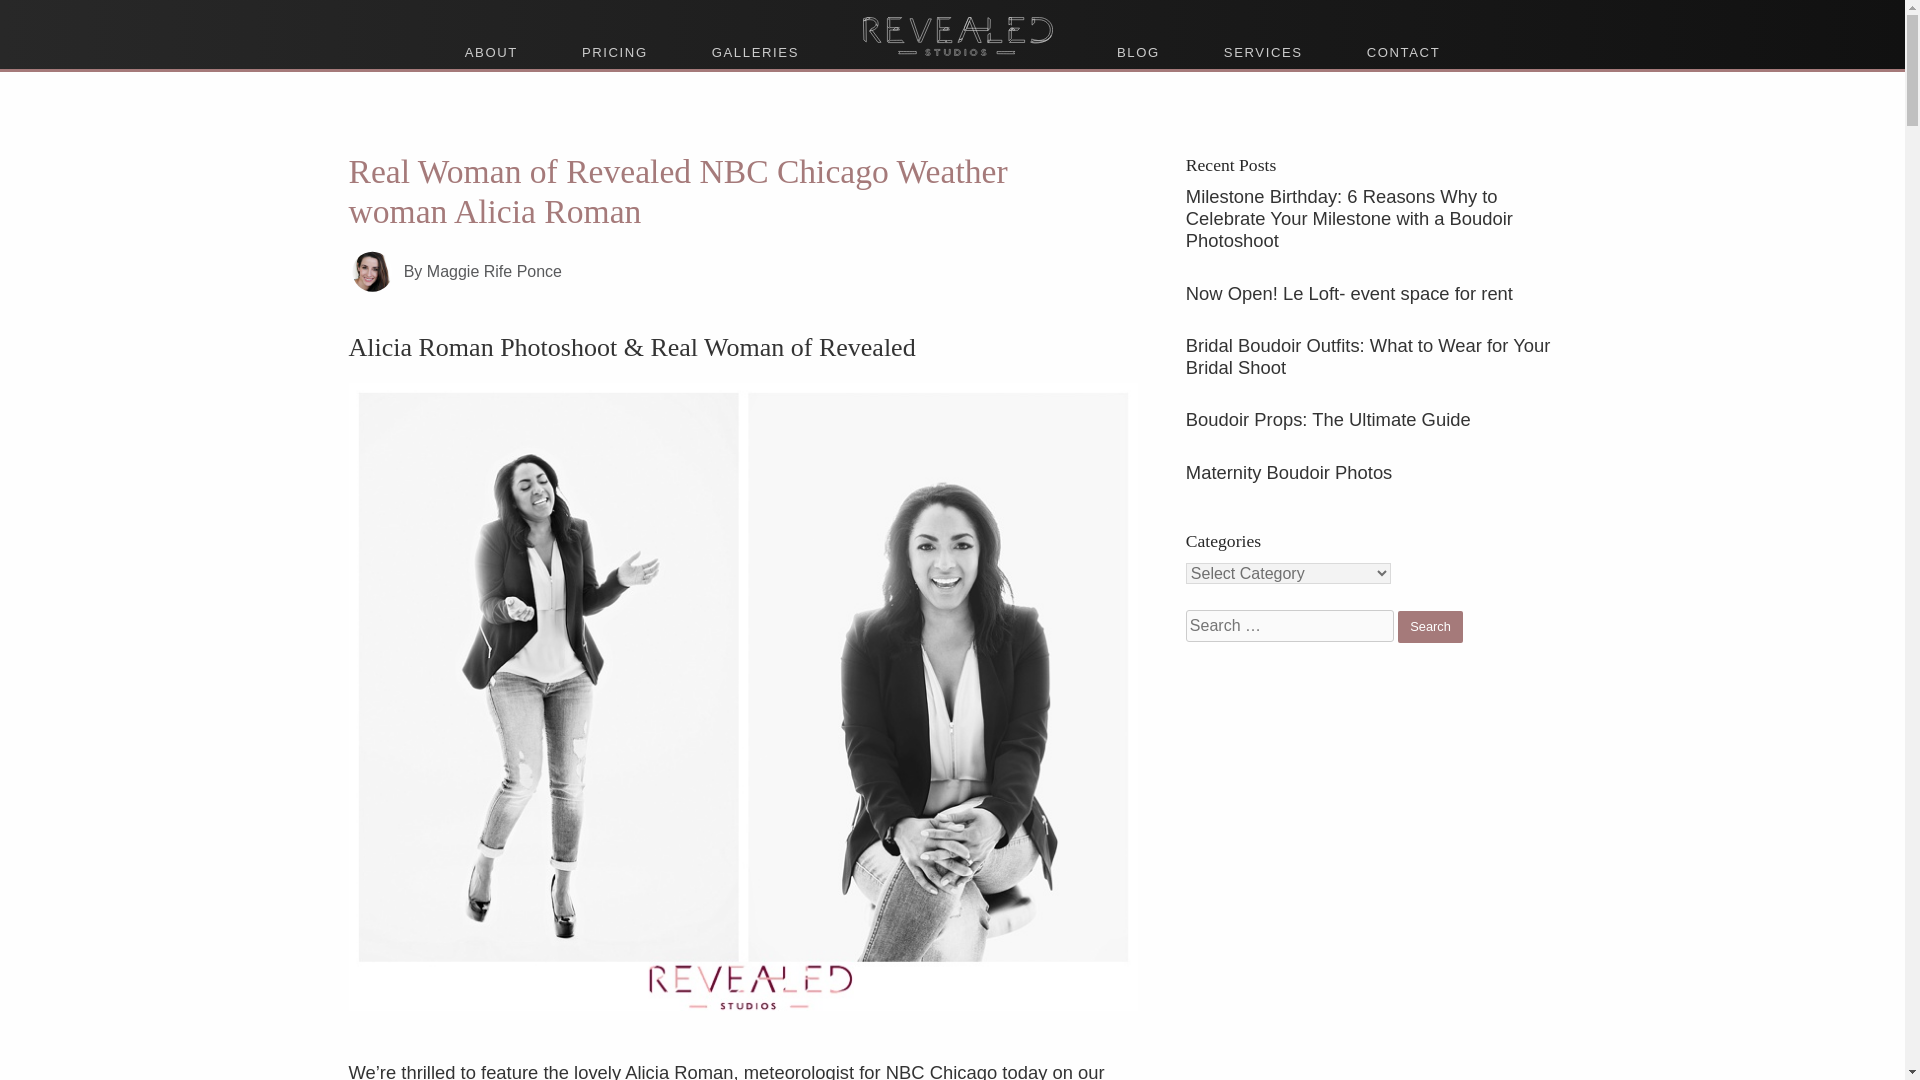  What do you see at coordinates (614, 52) in the screenshot?
I see `PRICING` at bounding box center [614, 52].